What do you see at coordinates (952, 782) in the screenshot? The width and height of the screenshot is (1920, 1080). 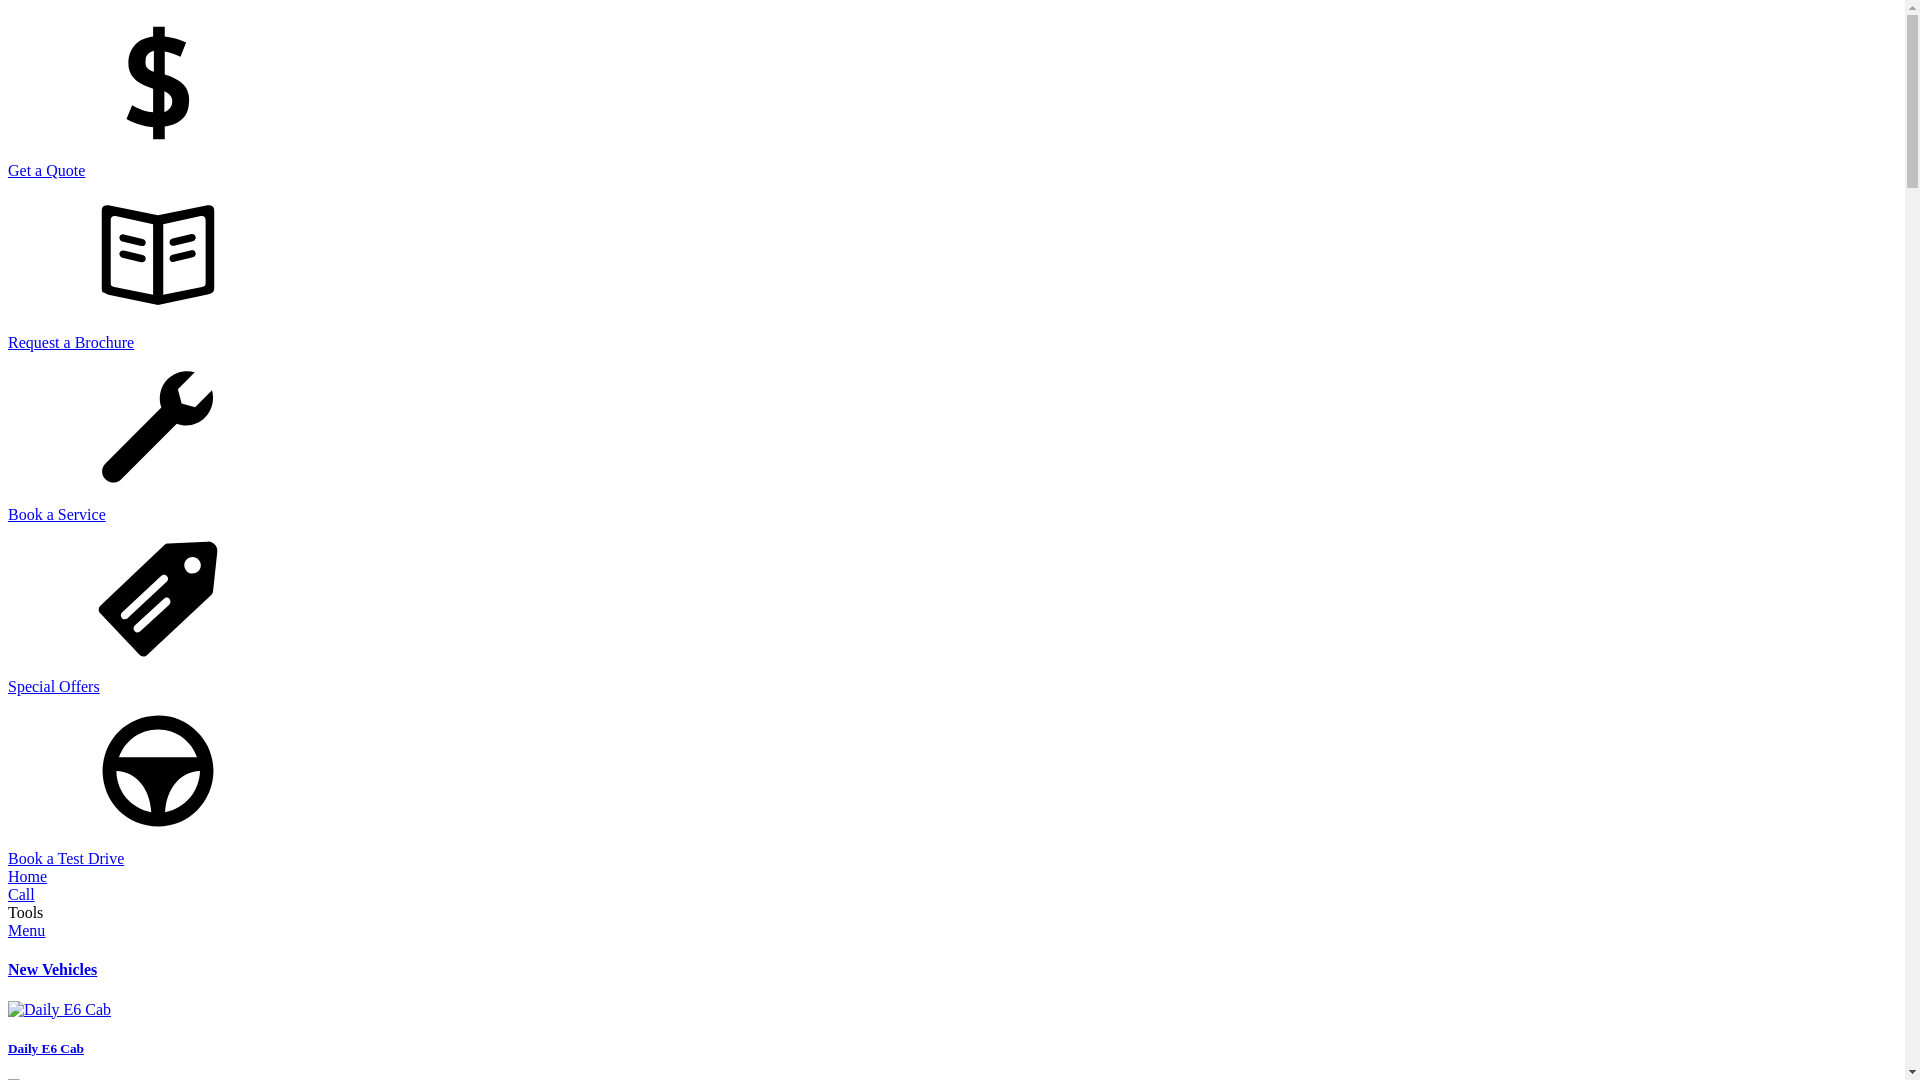 I see `Book a Test Drive` at bounding box center [952, 782].